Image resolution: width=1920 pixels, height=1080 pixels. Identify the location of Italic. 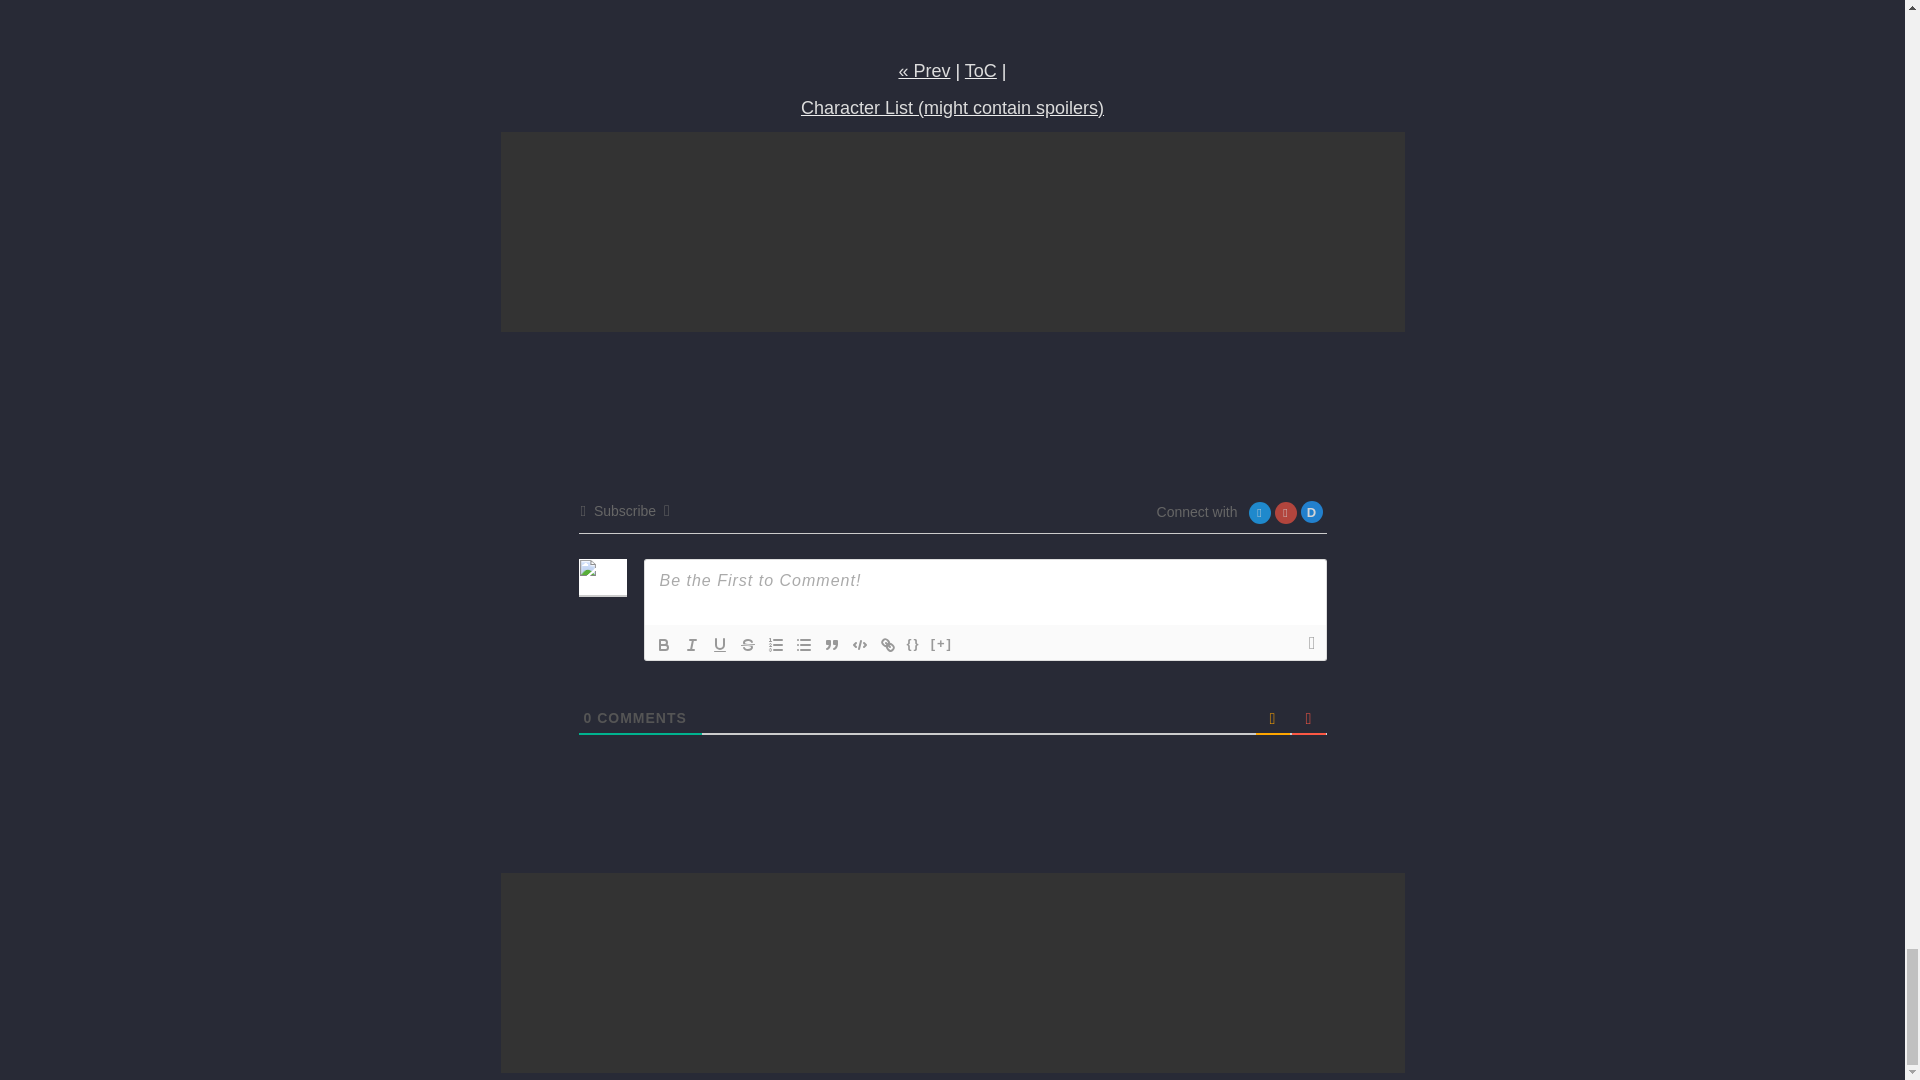
(692, 644).